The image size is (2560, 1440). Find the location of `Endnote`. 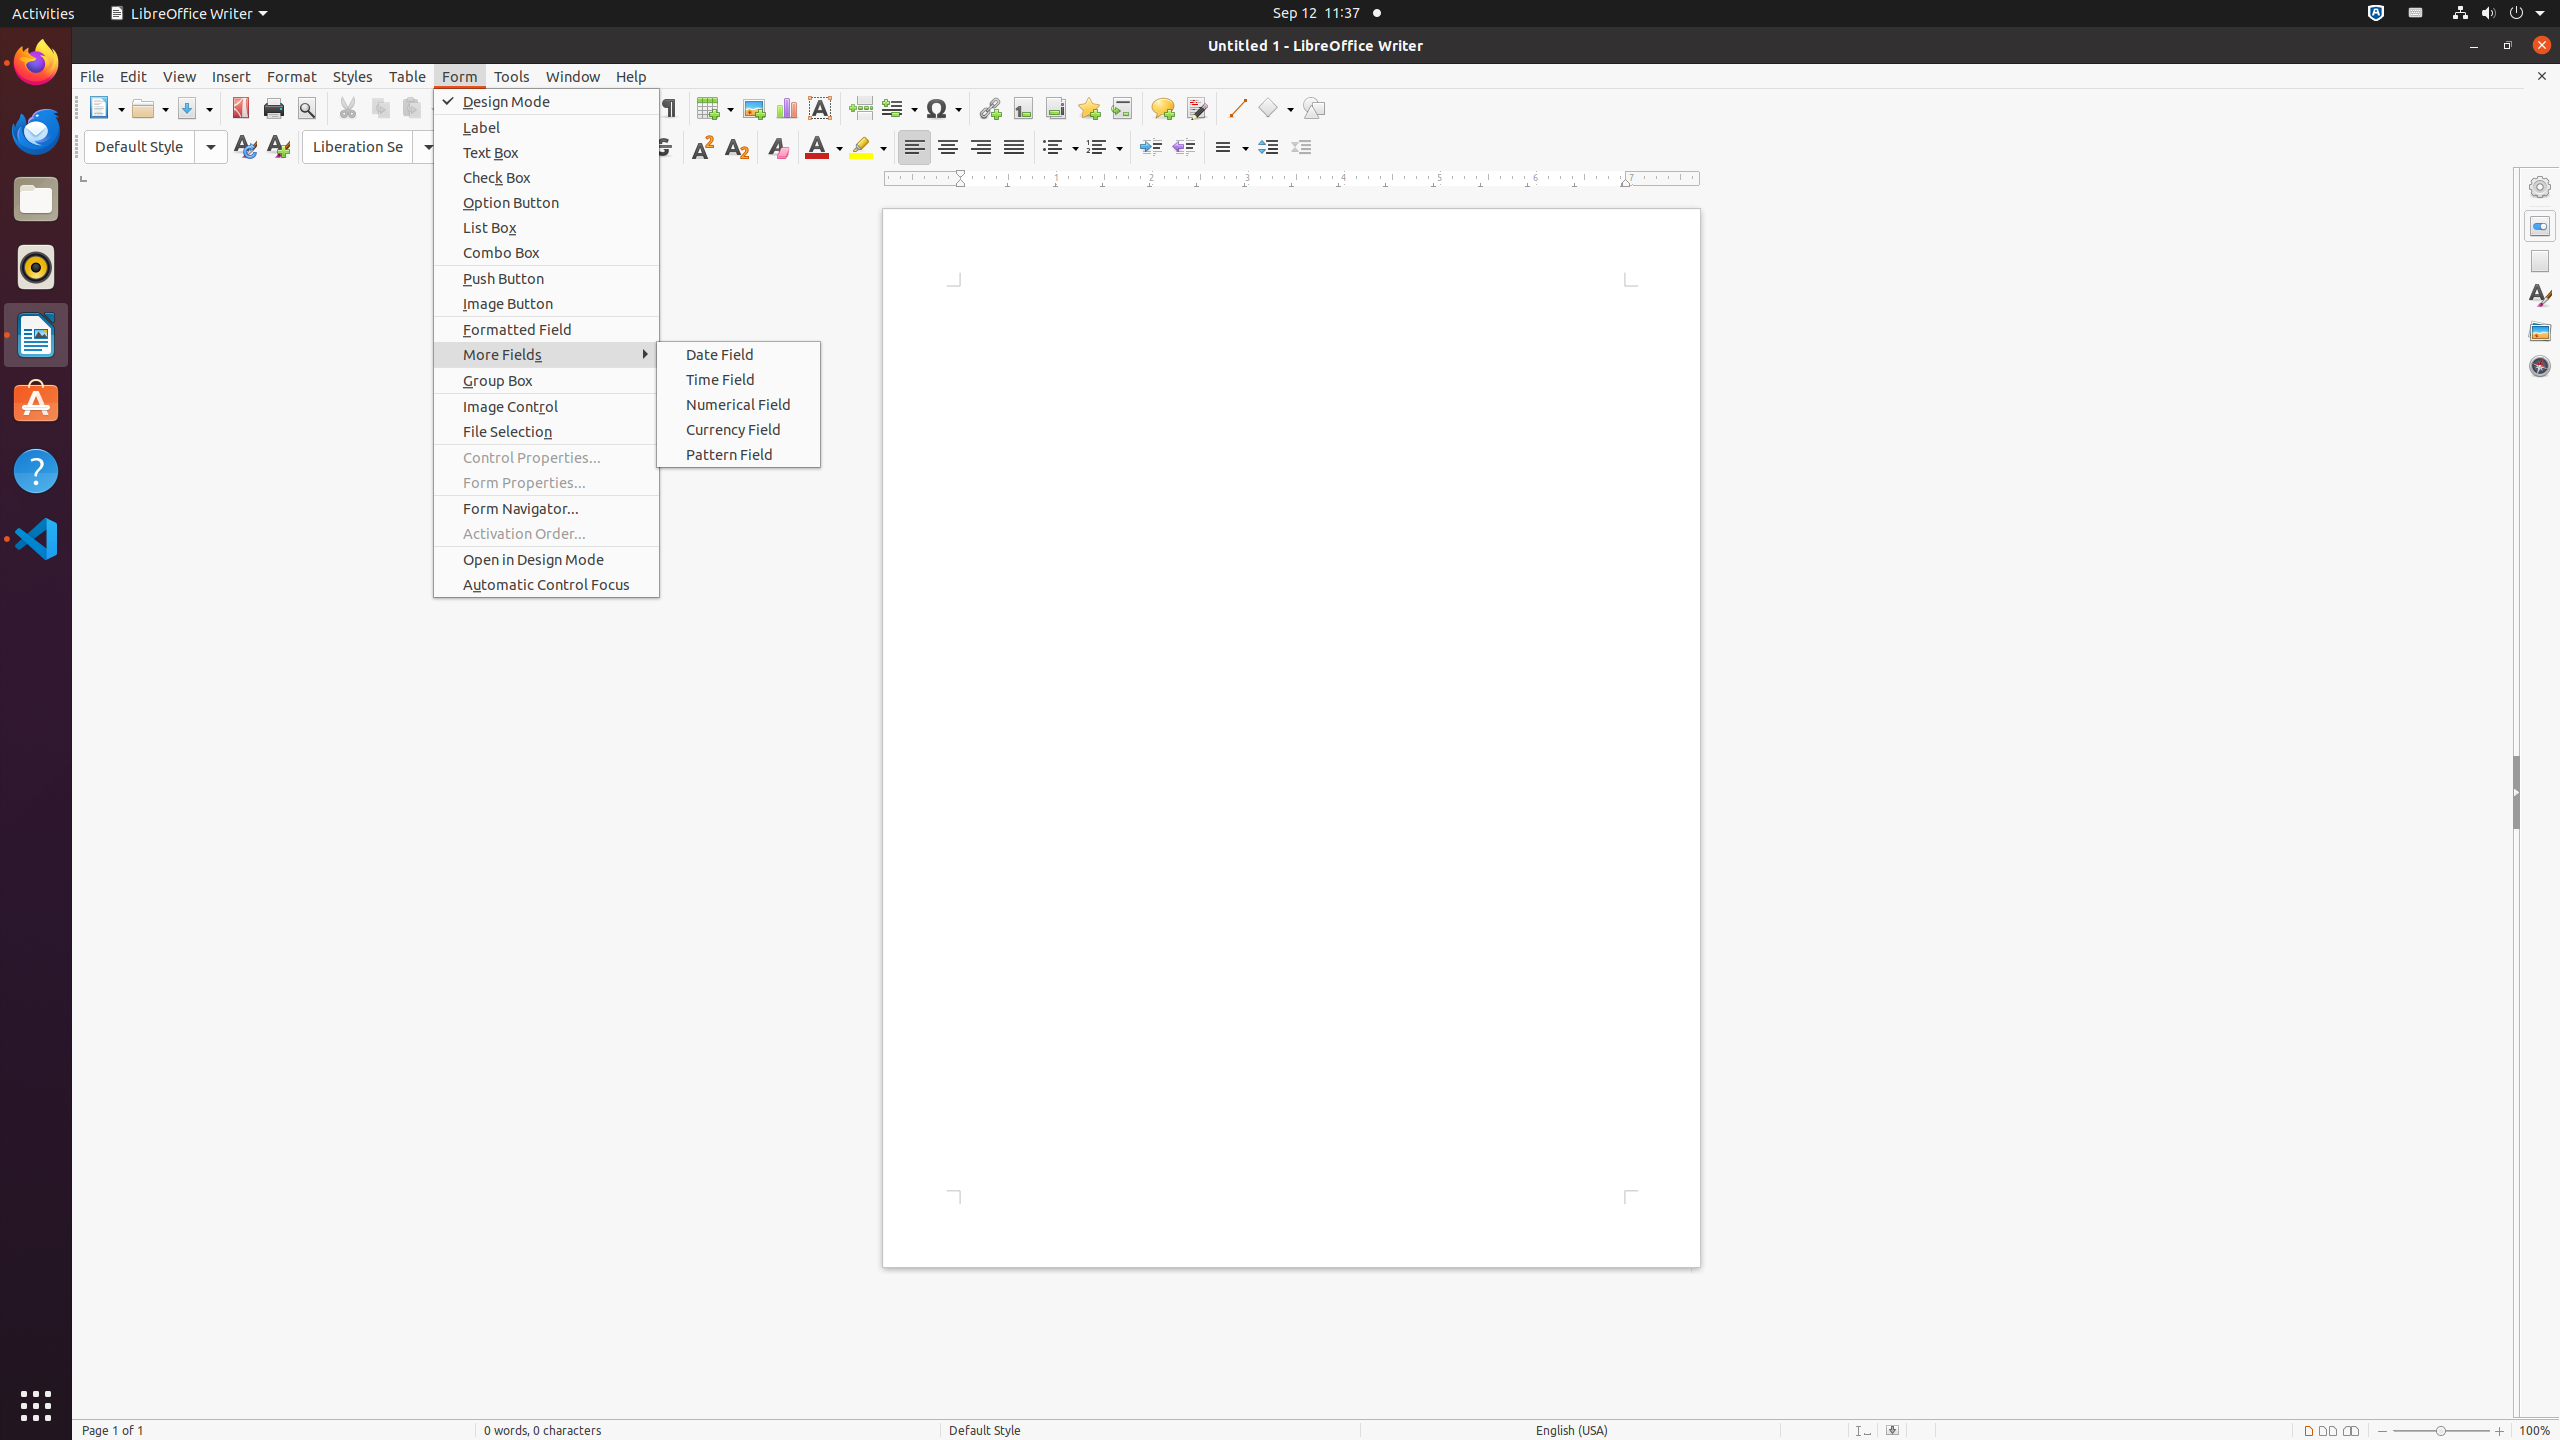

Endnote is located at coordinates (1056, 108).